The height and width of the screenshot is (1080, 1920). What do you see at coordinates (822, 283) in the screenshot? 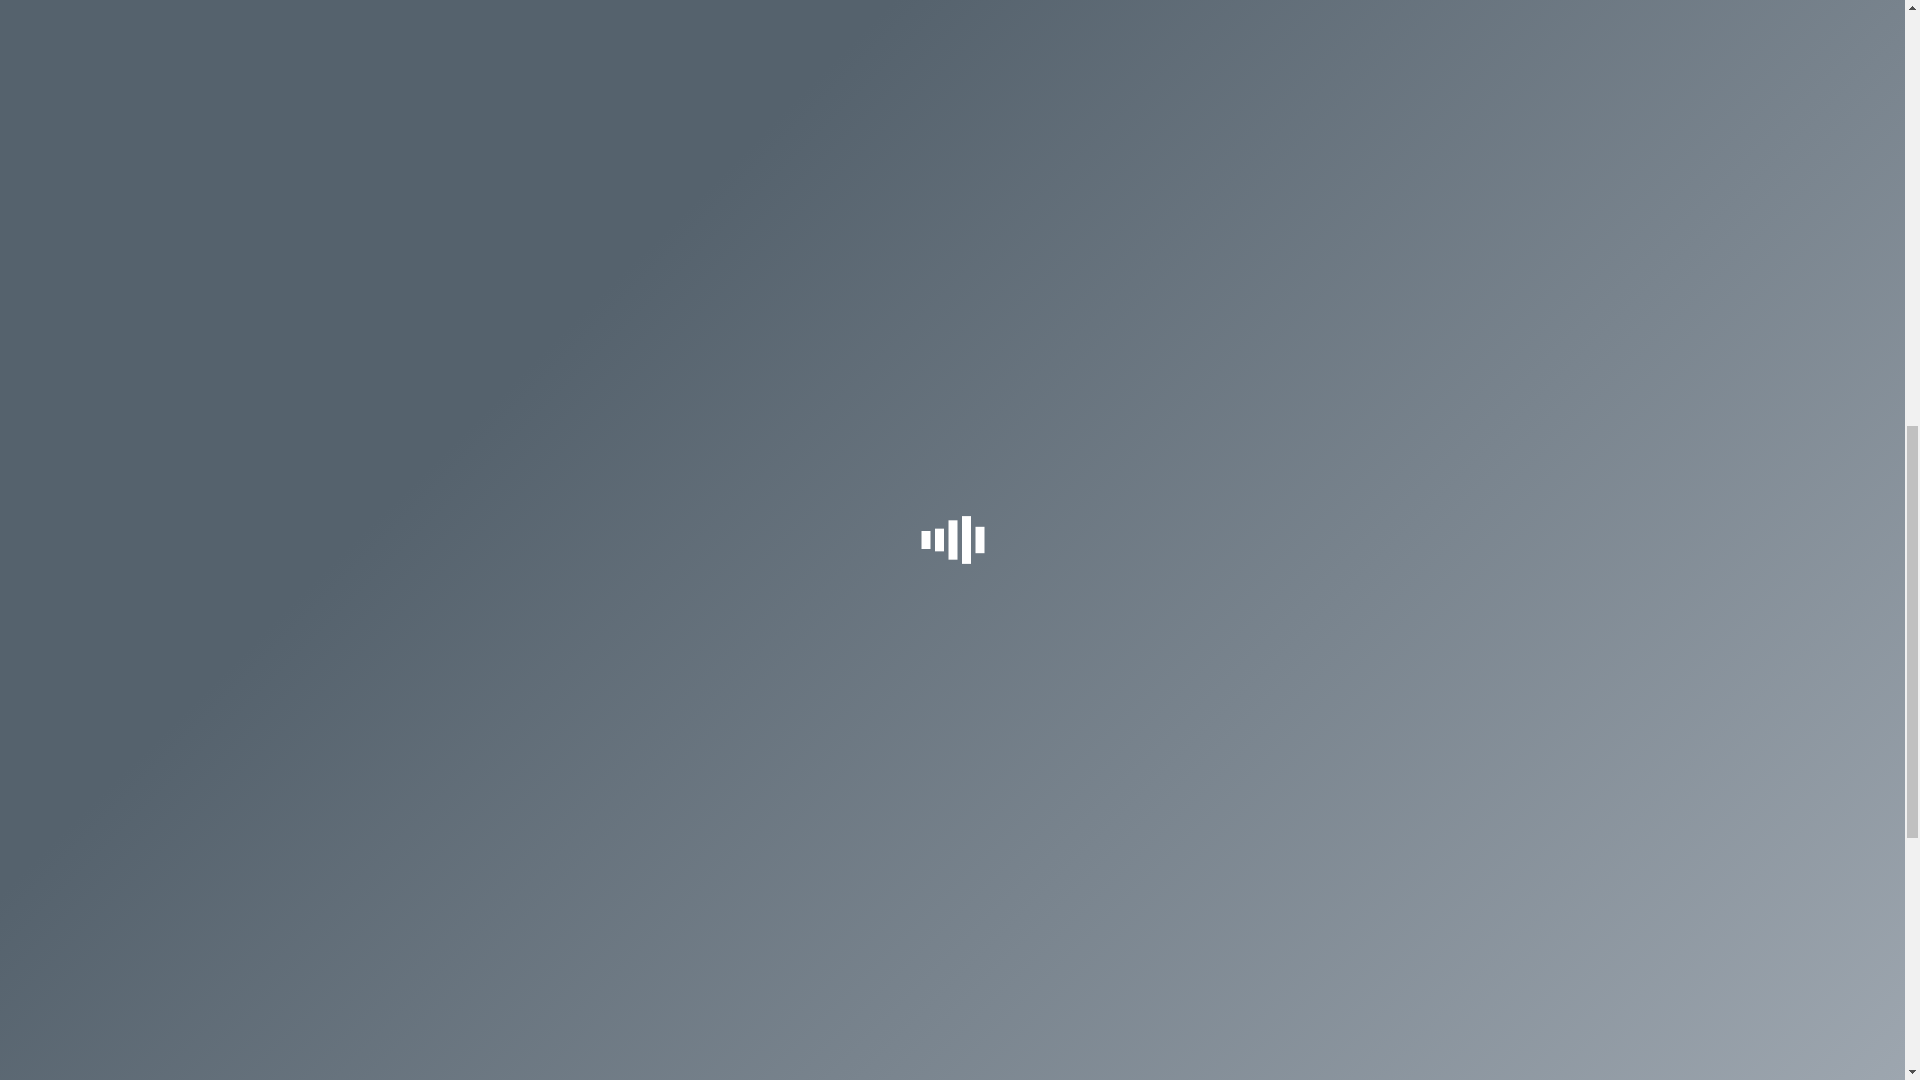
I see `12:00 am` at bounding box center [822, 283].